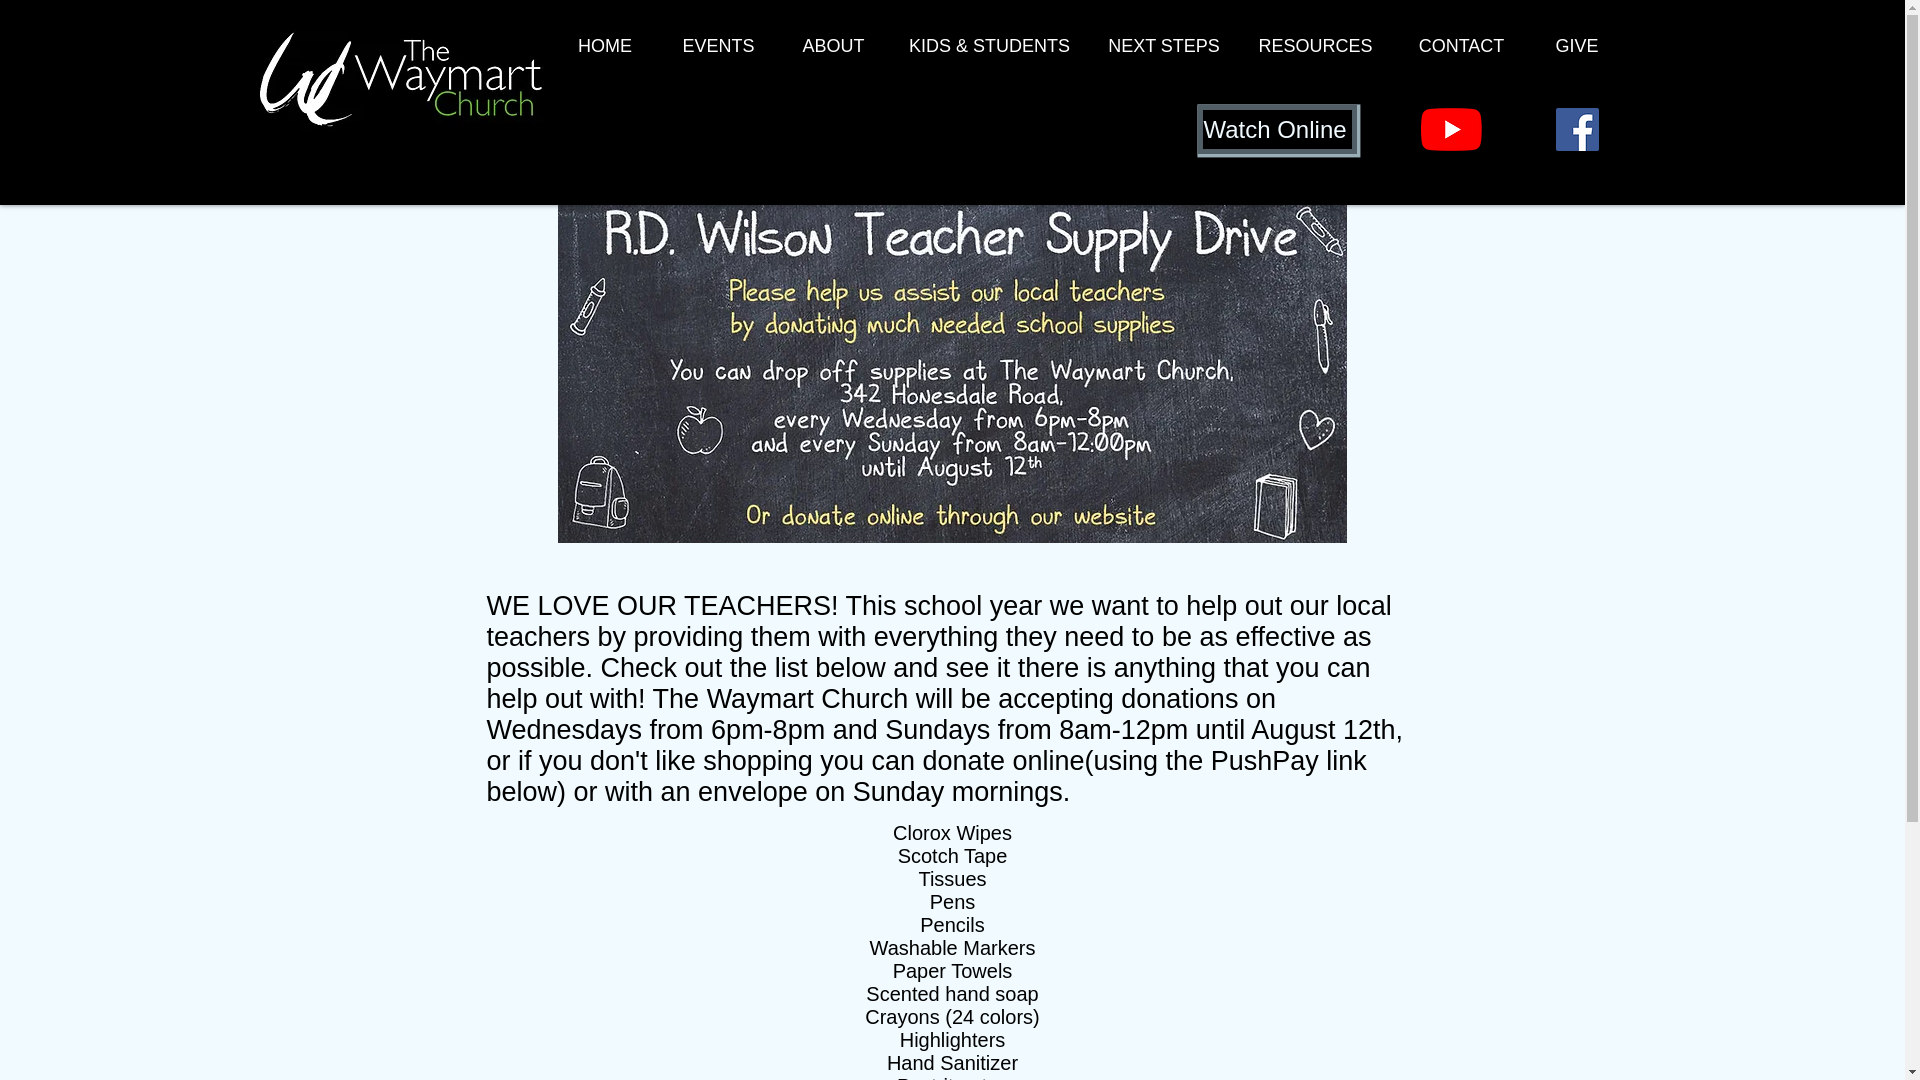  What do you see at coordinates (1576, 52) in the screenshot?
I see `GIVE` at bounding box center [1576, 52].